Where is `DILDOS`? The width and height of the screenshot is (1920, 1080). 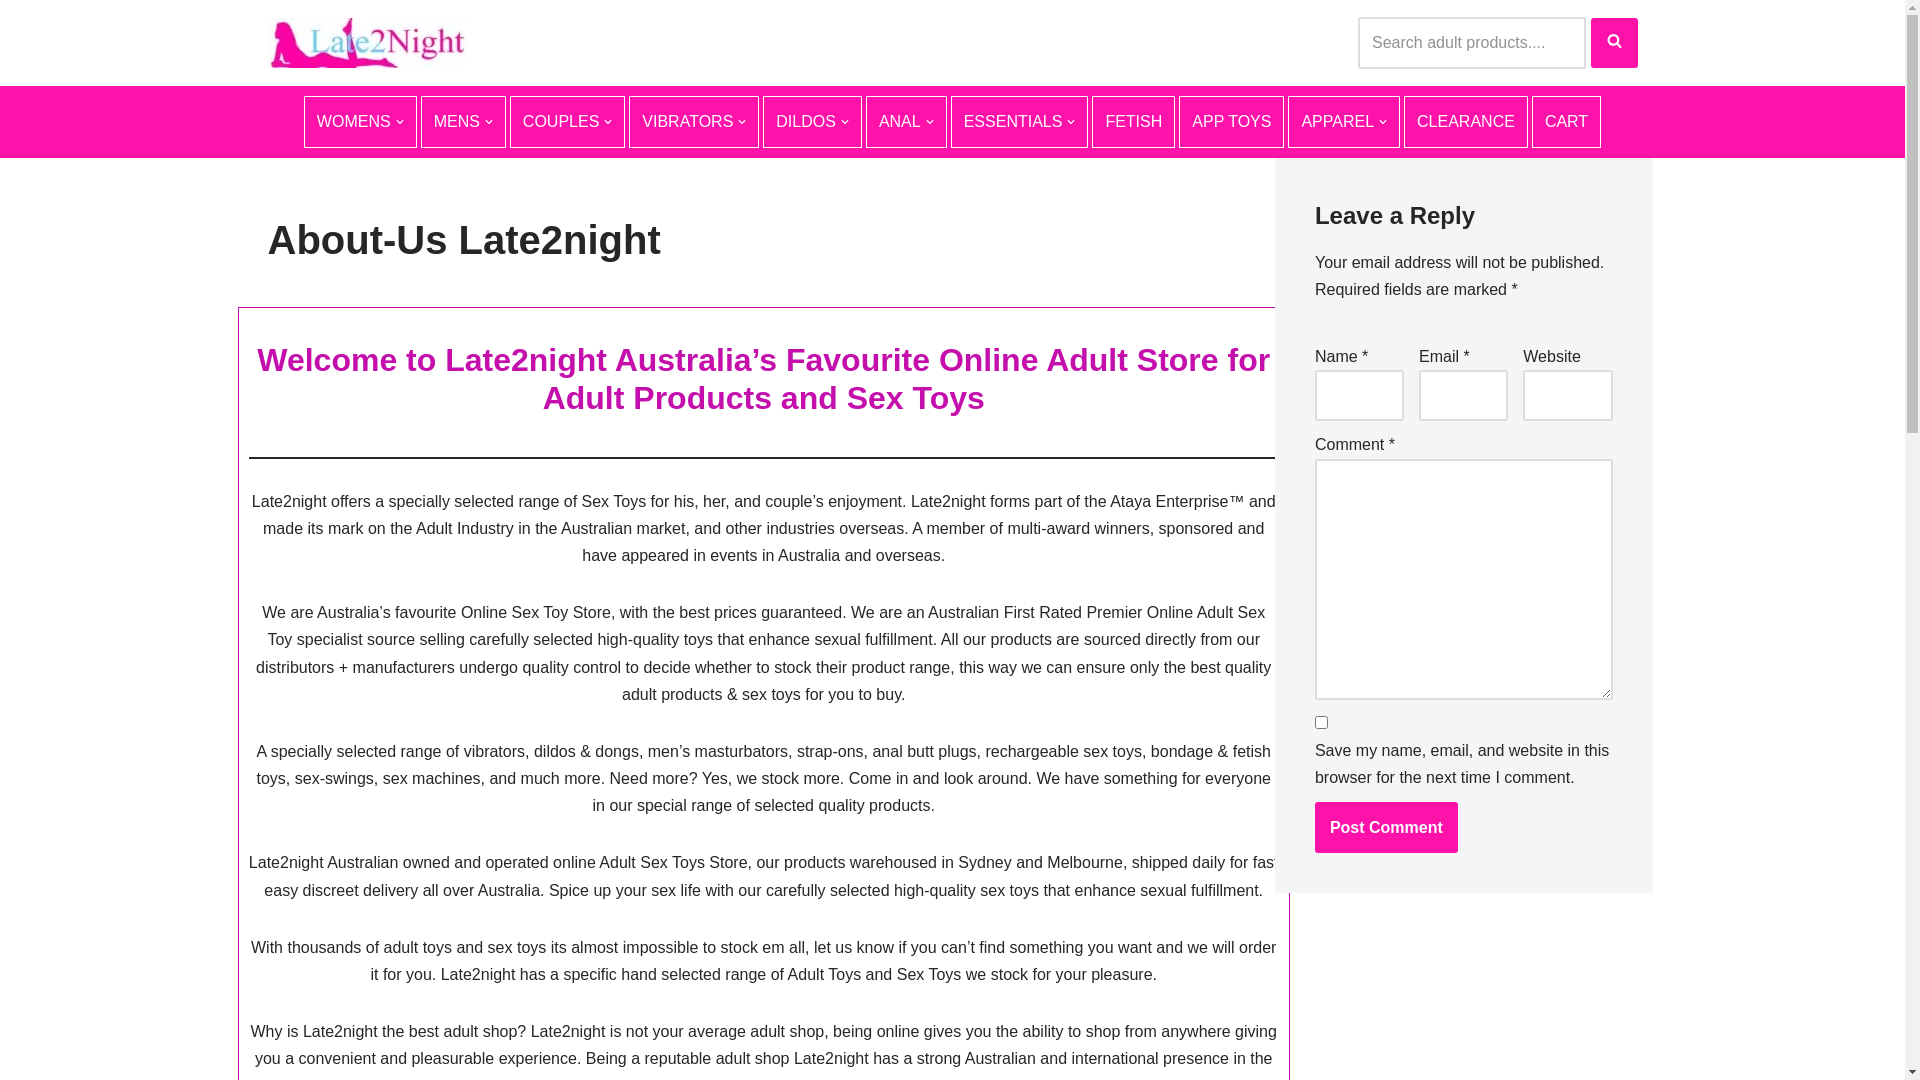 DILDOS is located at coordinates (812, 122).